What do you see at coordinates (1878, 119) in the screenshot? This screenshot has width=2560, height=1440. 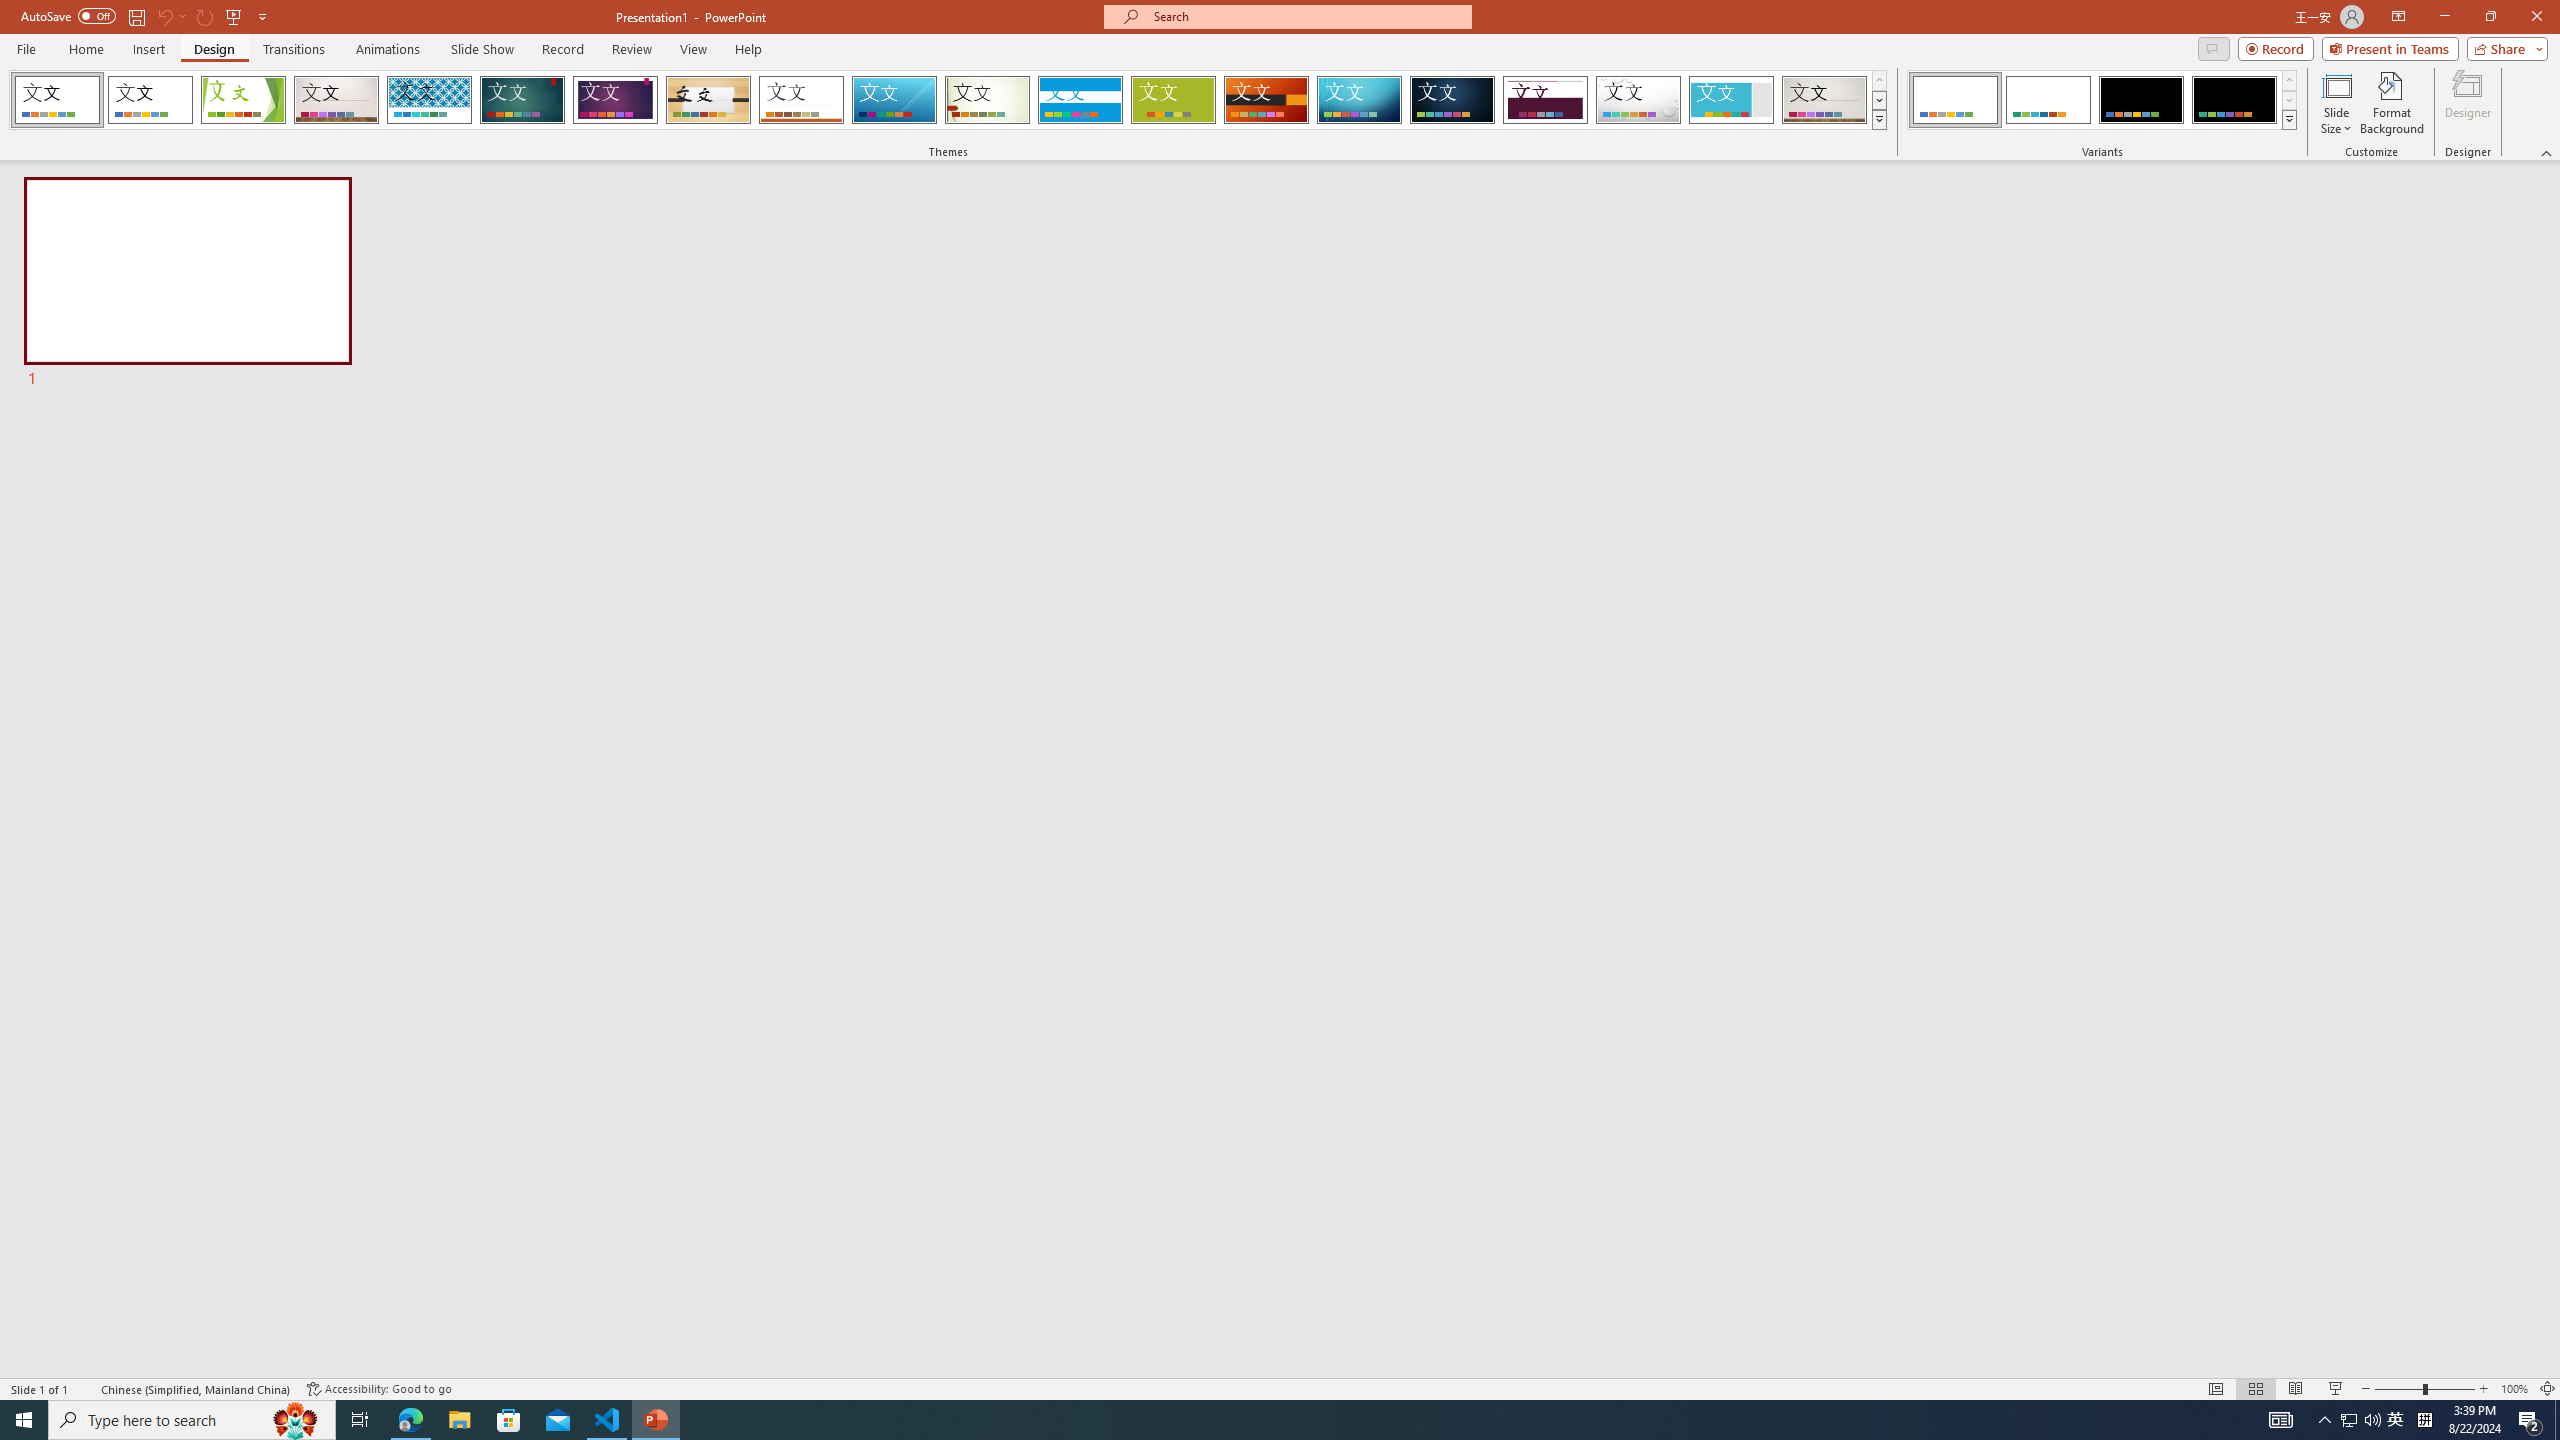 I see `Themes` at bounding box center [1878, 119].